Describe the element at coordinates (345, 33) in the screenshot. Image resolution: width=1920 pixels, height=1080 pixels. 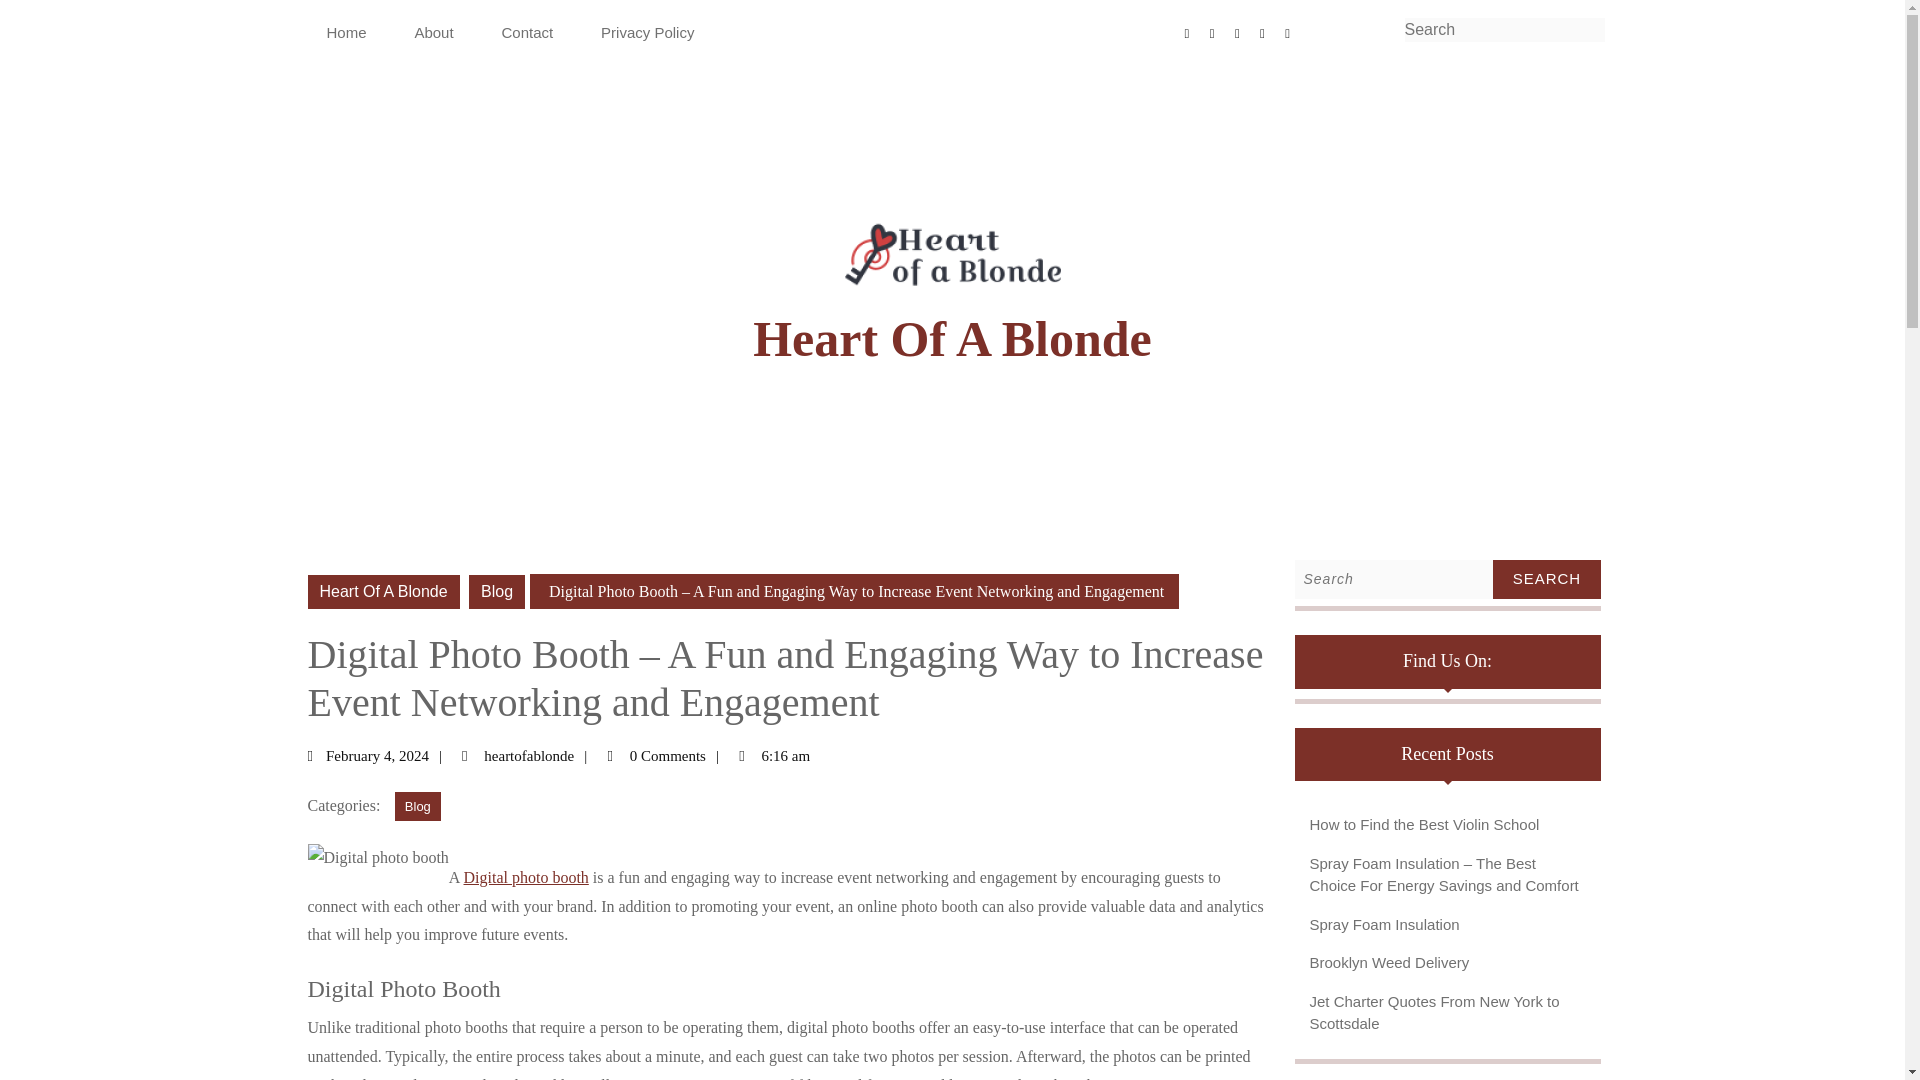
I see `Home` at that location.